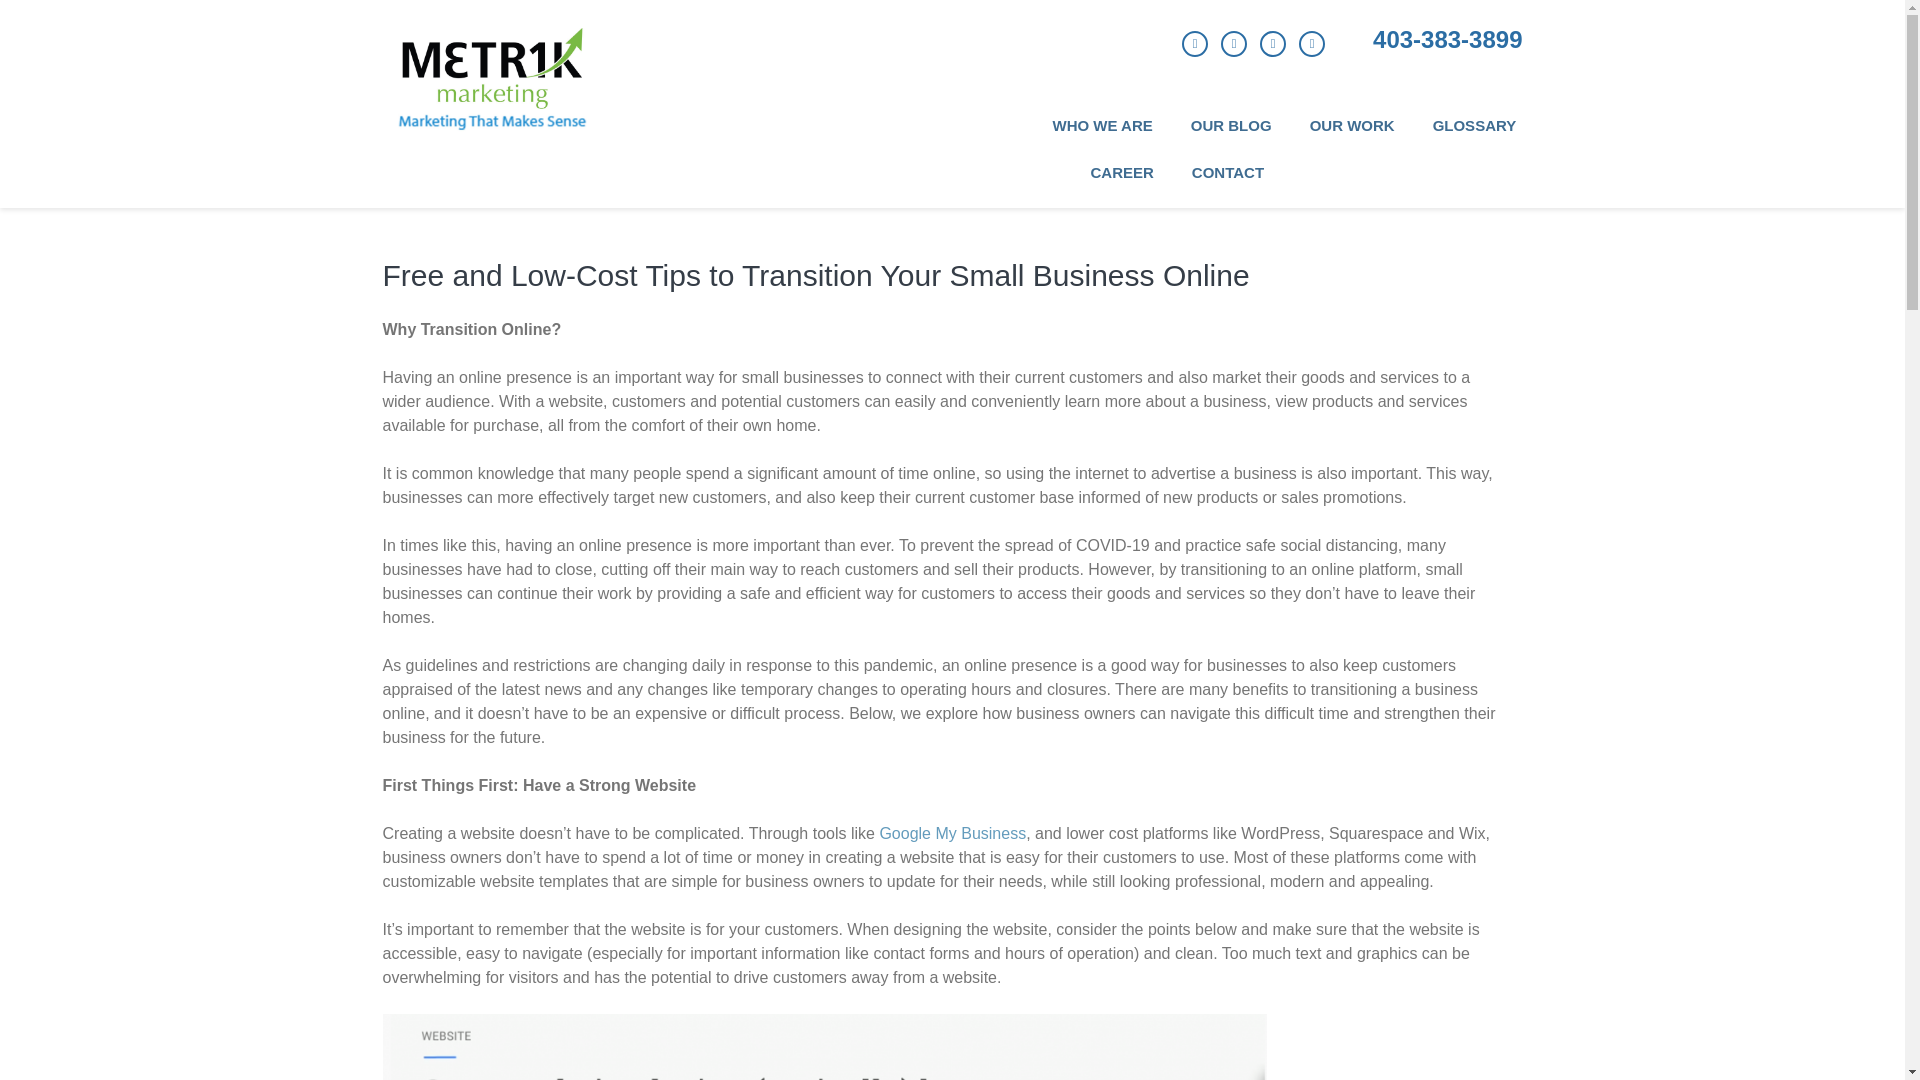  Describe the element at coordinates (1352, 137) in the screenshot. I see `OUR WORK` at that location.